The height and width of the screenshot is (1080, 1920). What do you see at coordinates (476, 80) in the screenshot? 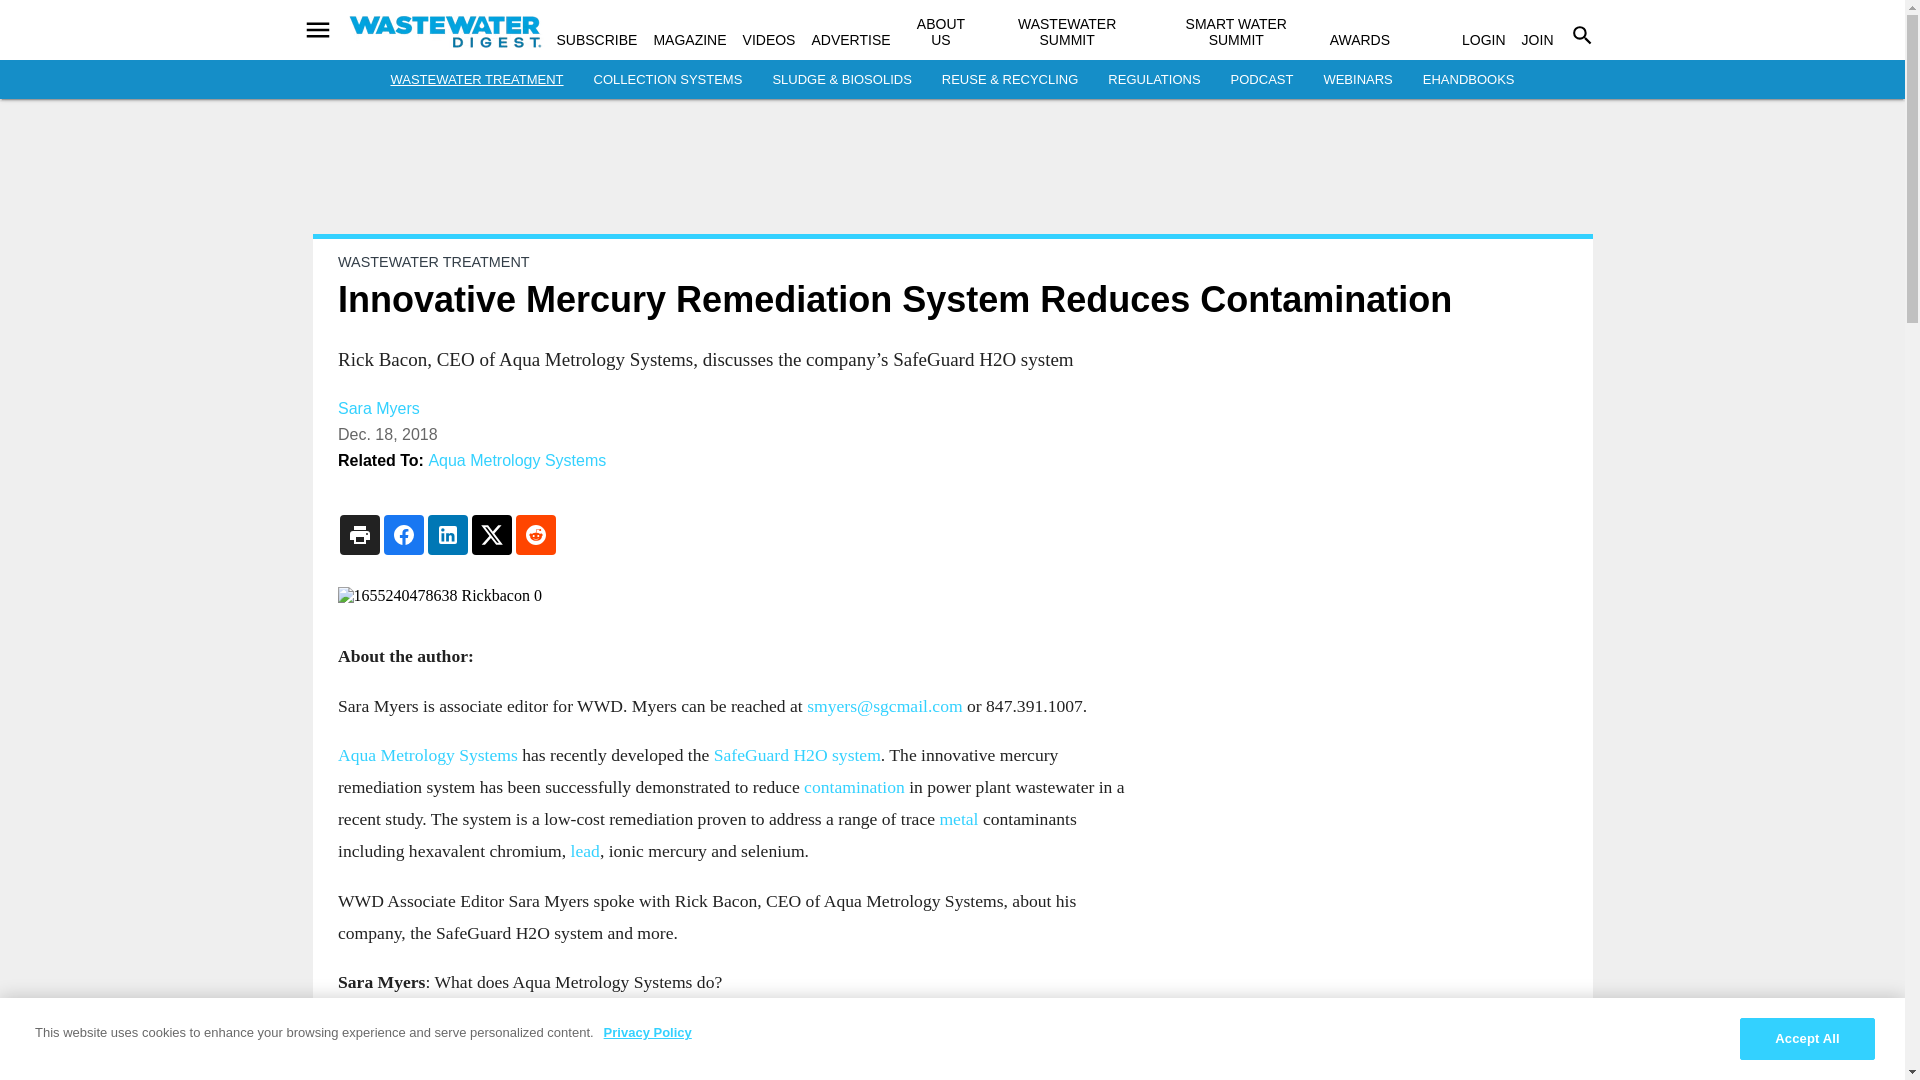
I see `WASTEWATER TREATMENT` at bounding box center [476, 80].